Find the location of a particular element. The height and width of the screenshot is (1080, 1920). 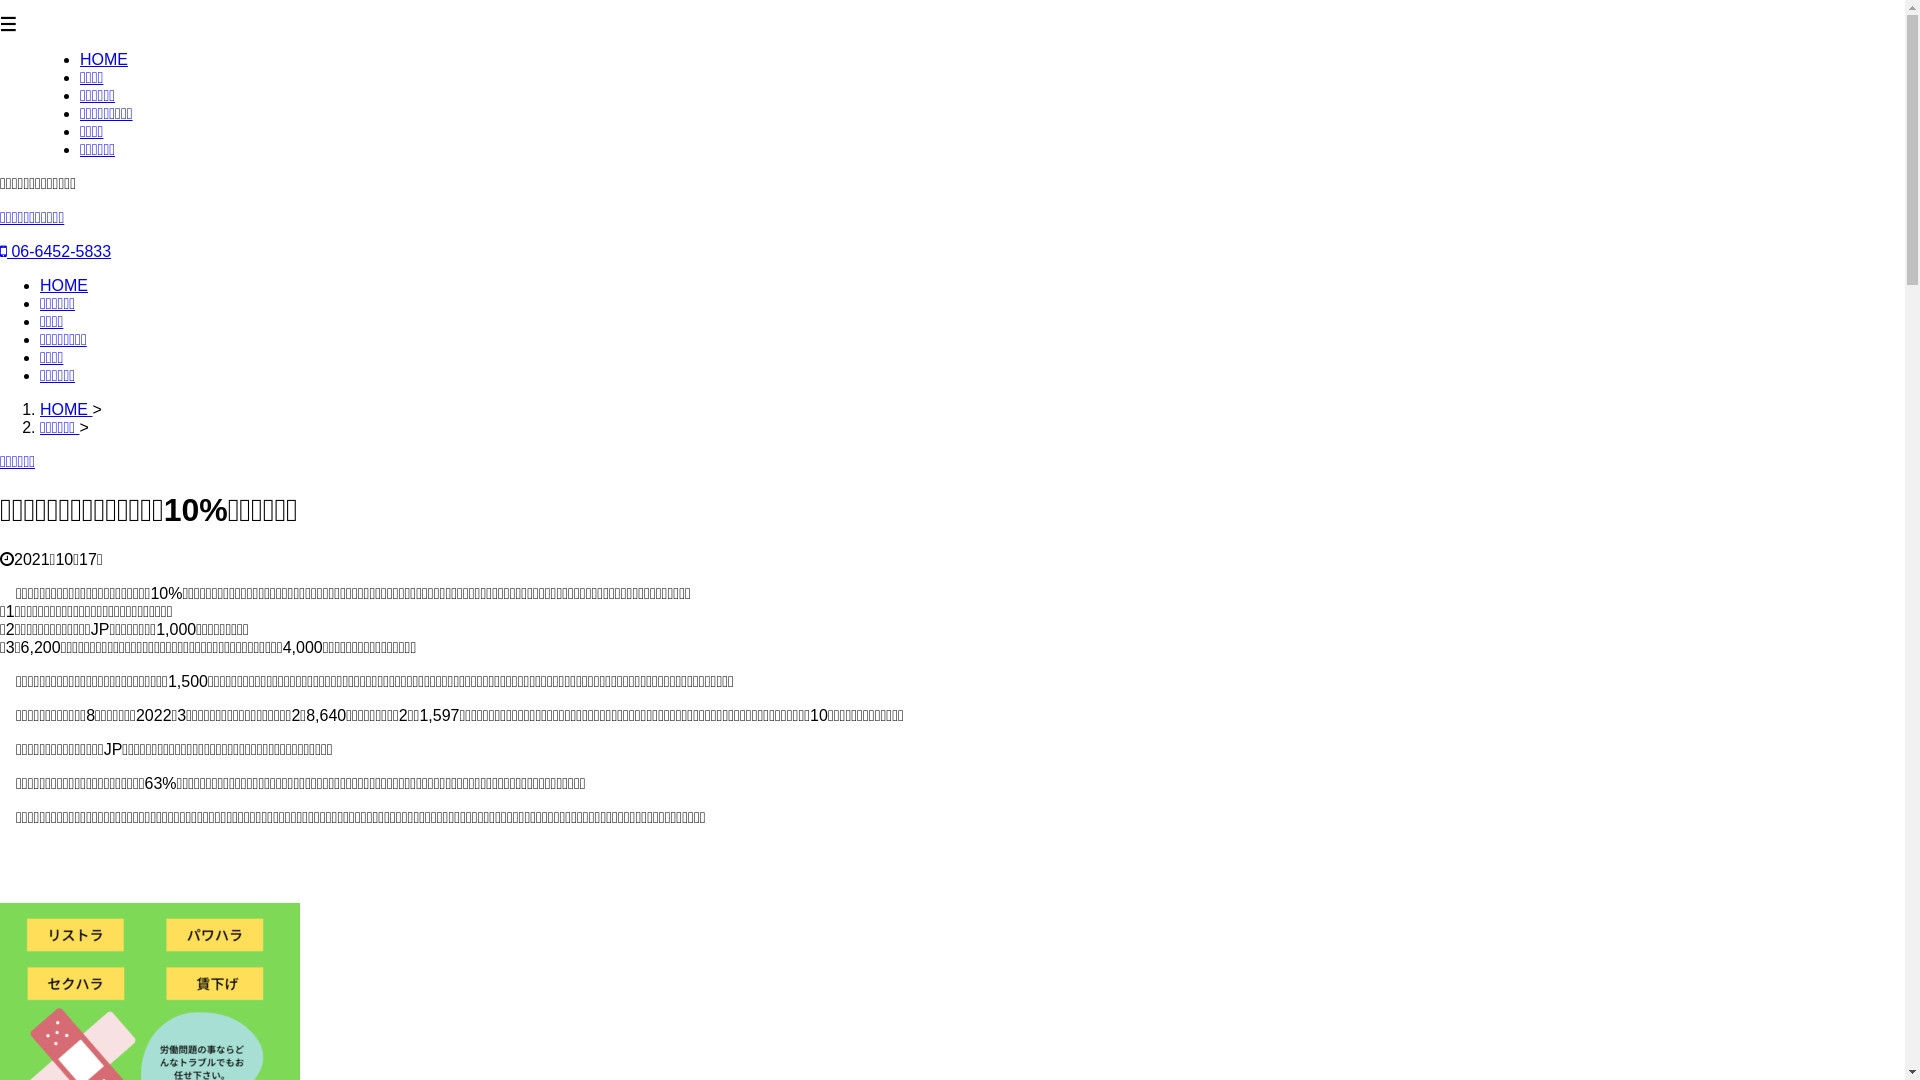

HOME is located at coordinates (104, 60).